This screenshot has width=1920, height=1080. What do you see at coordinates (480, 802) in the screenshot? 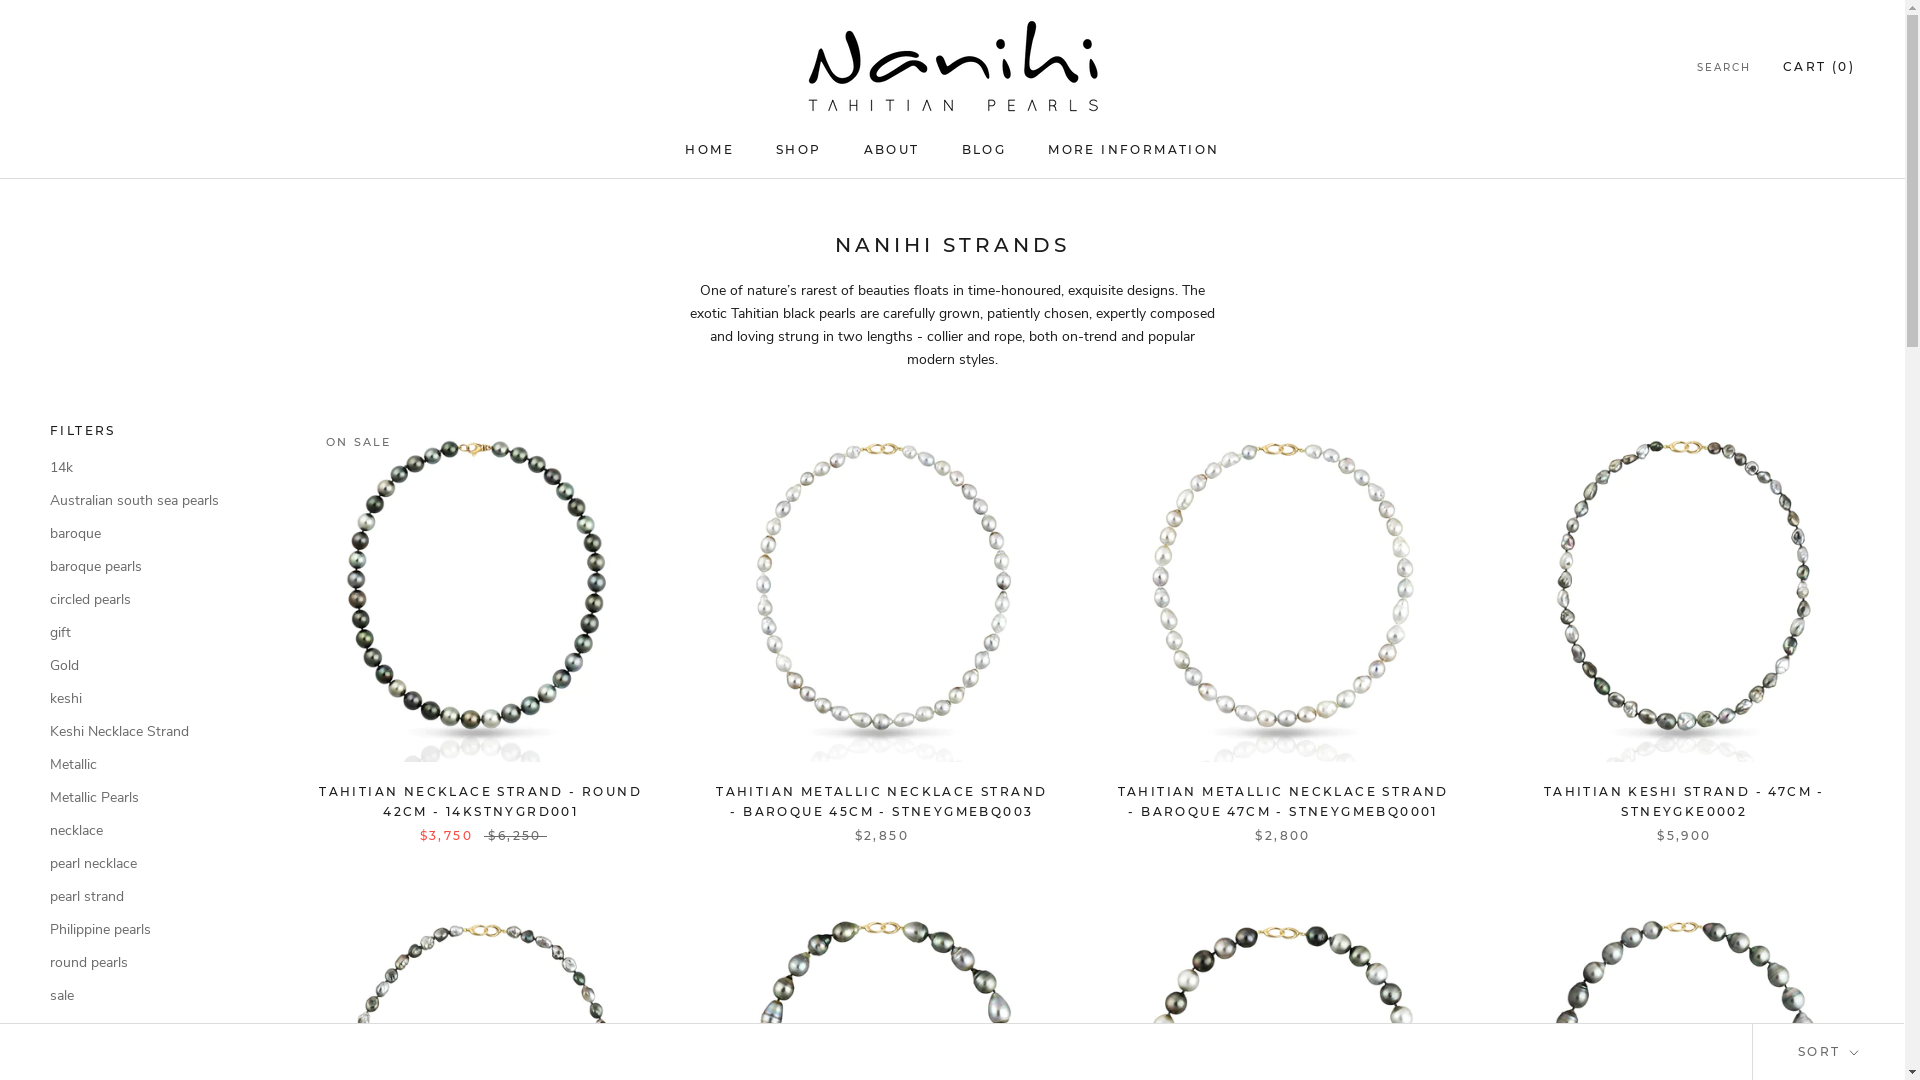
I see `TAHITIAN NECKLACE STRAND - ROUND 42CM - 14KSTNYGRD001` at bounding box center [480, 802].